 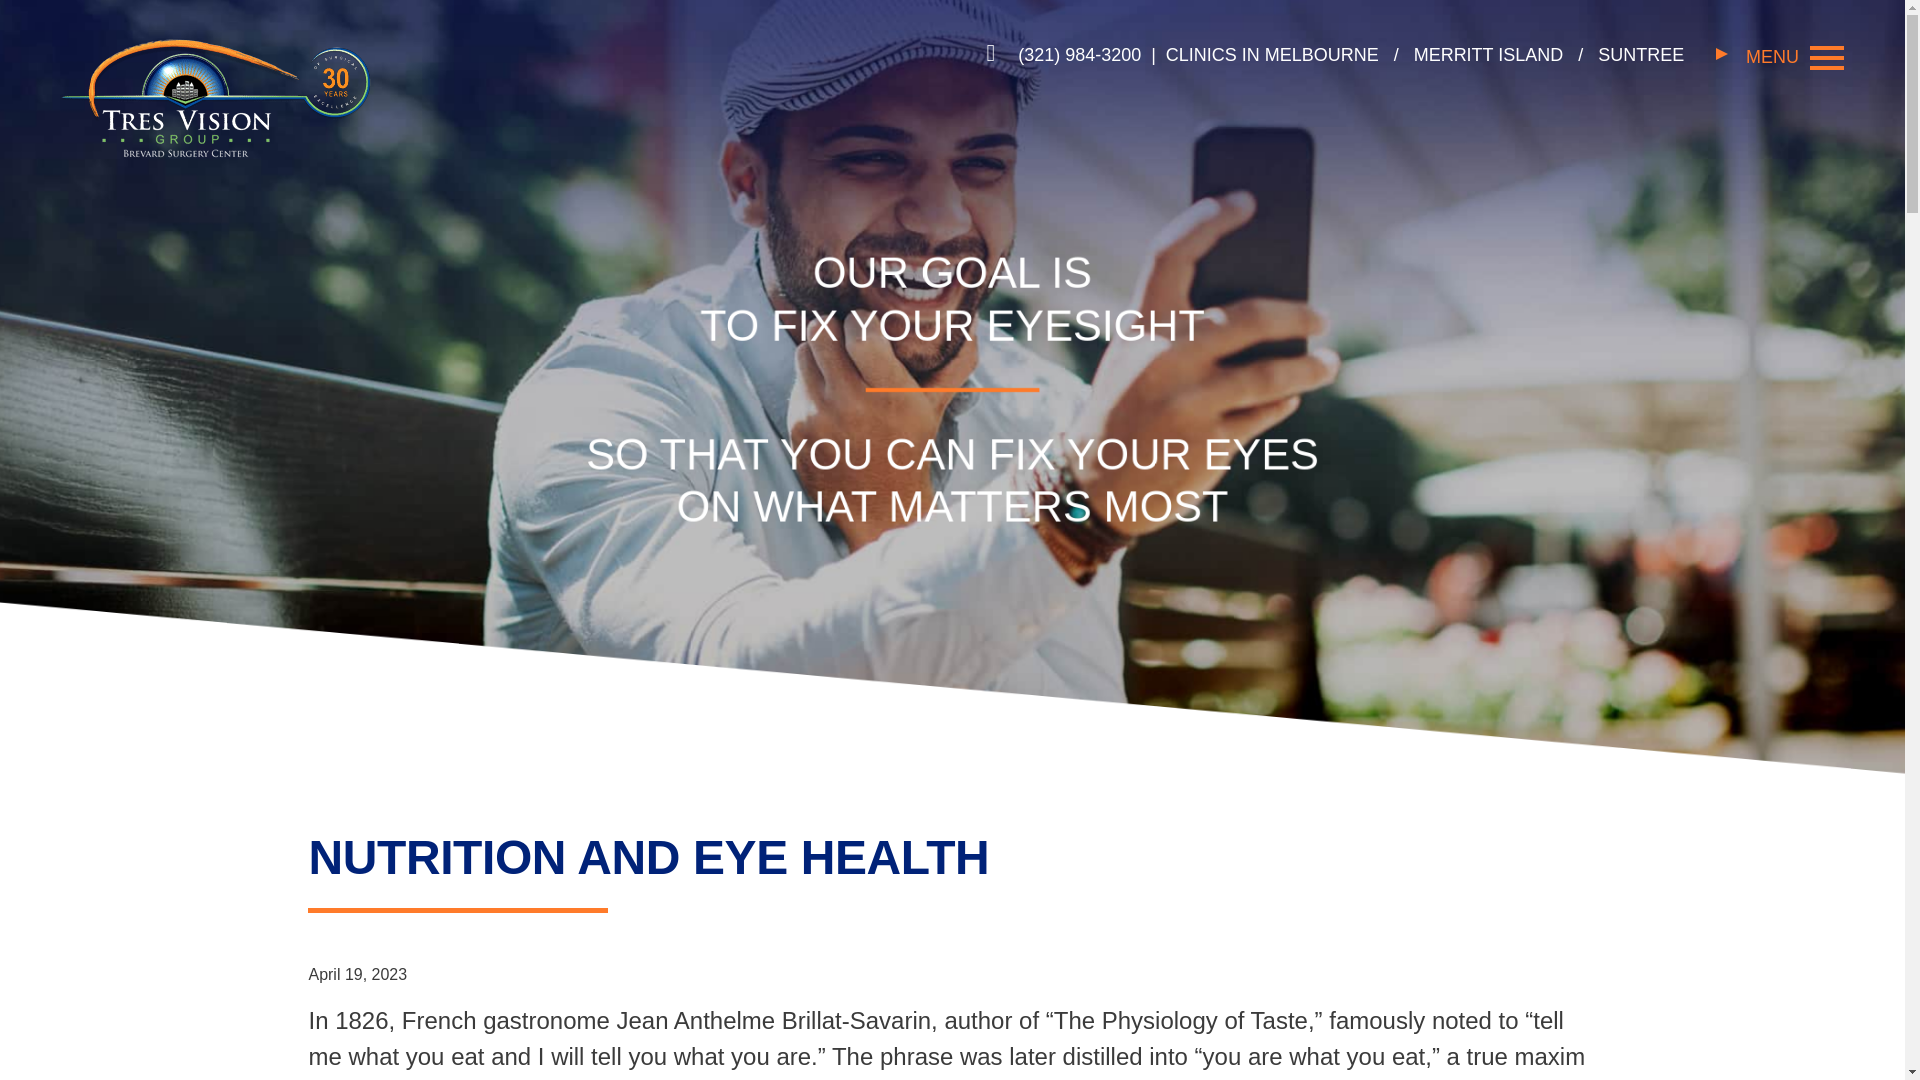 I want to click on MELBOURNE, so click(x=1324, y=54).